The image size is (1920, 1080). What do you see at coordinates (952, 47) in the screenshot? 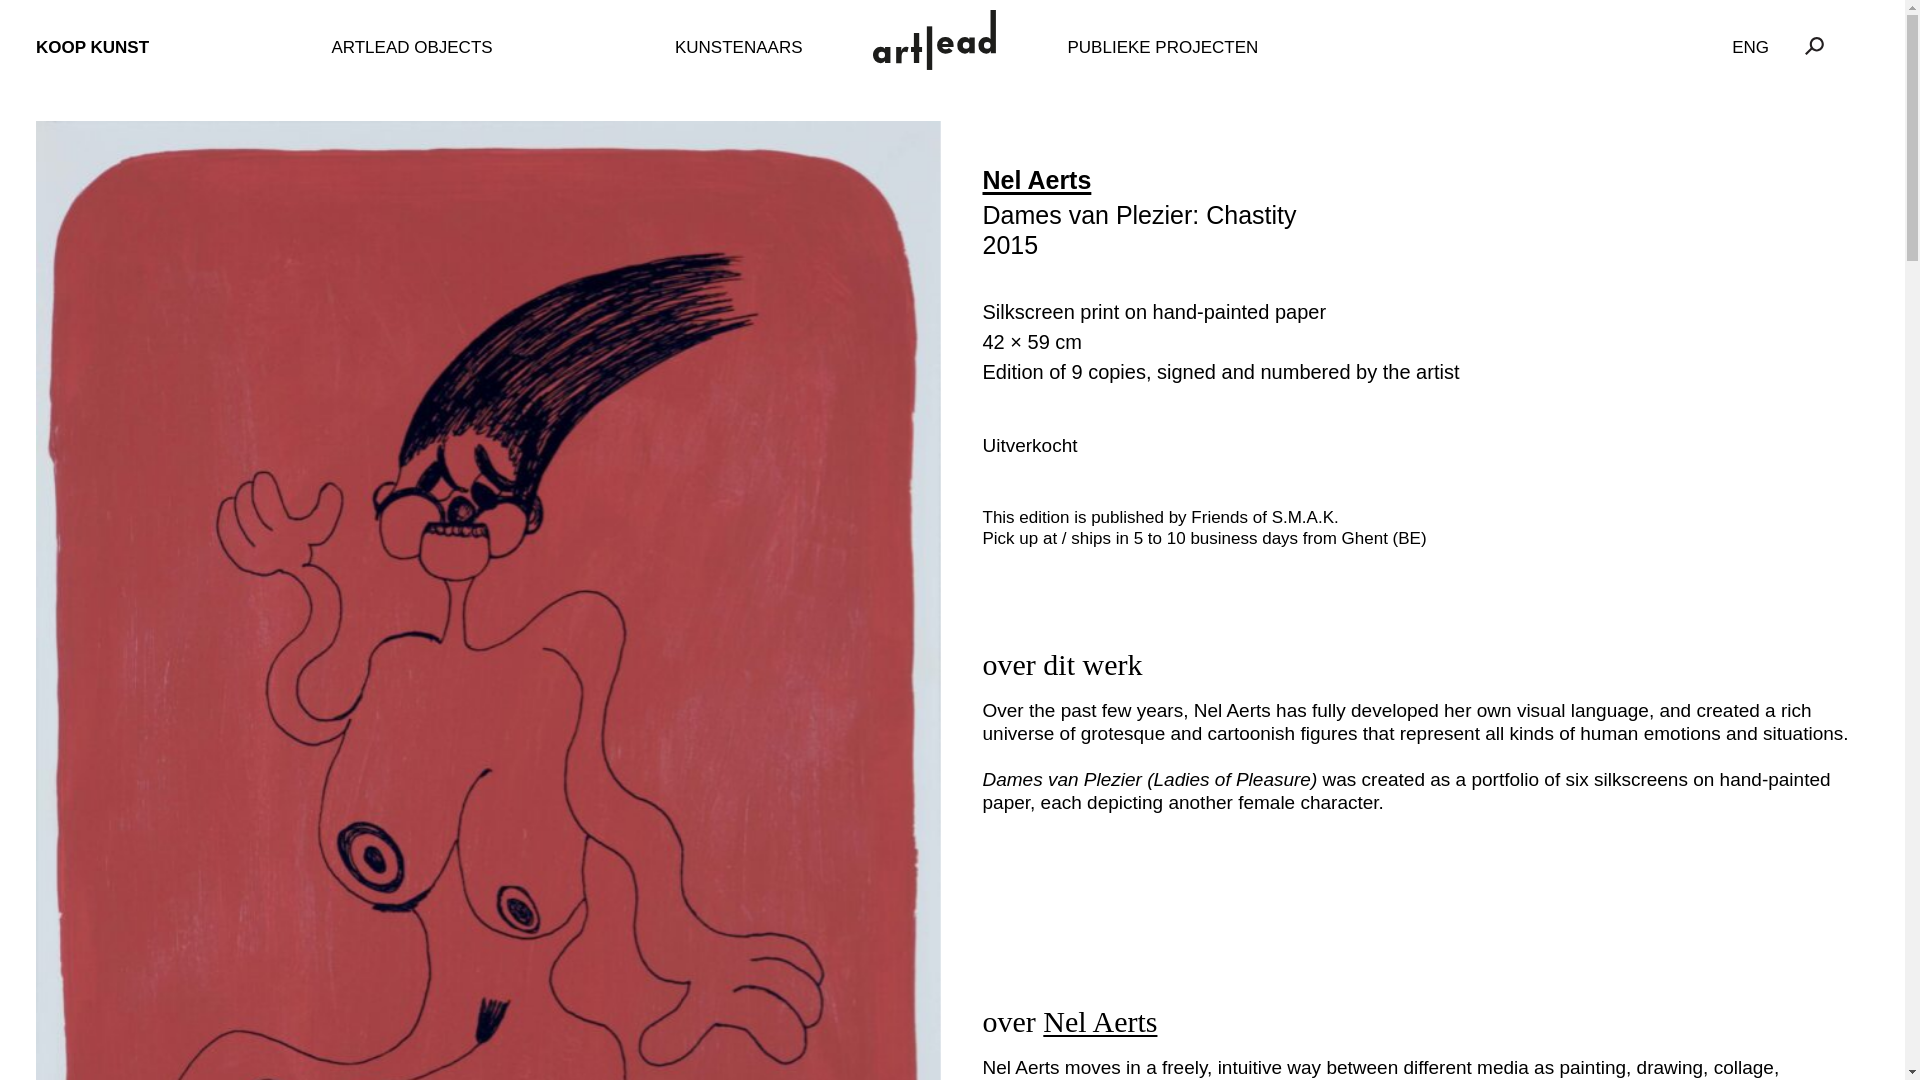
I see `artlead` at bounding box center [952, 47].